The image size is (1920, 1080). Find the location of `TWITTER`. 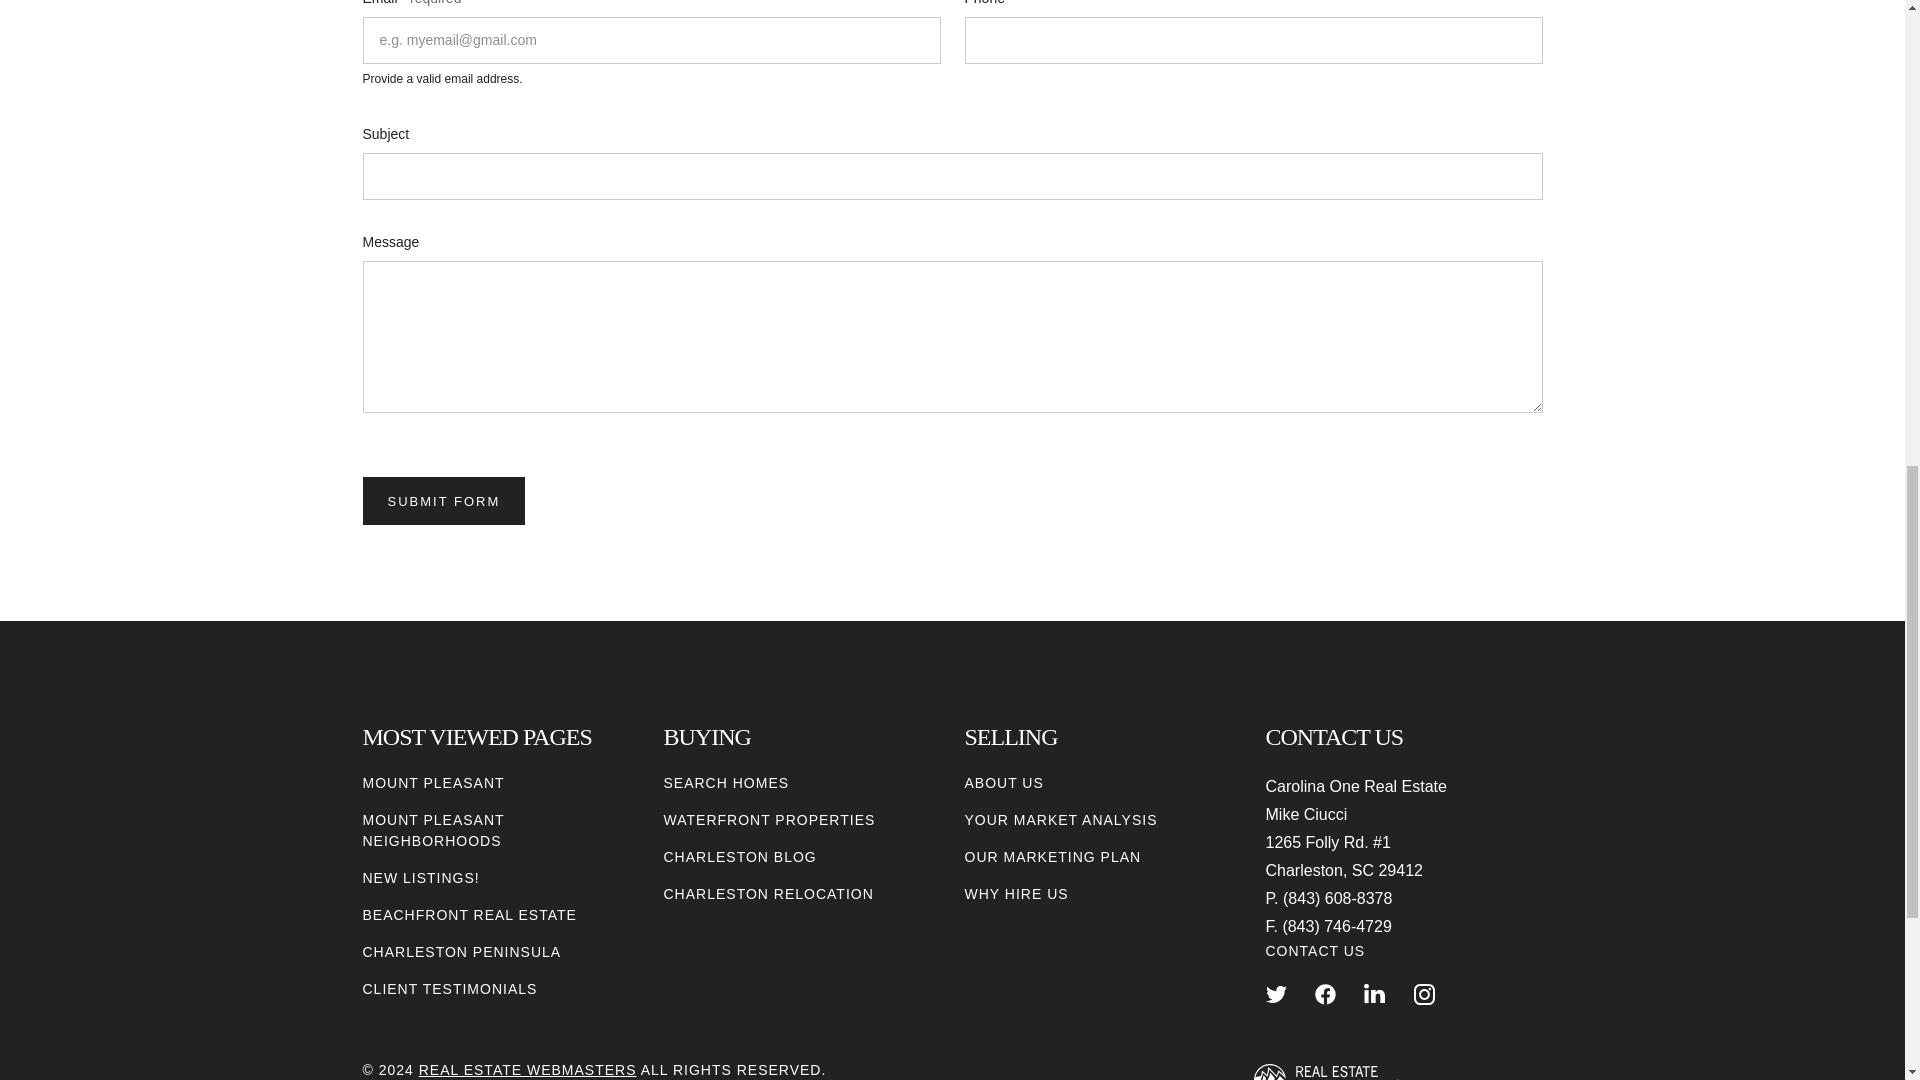

TWITTER is located at coordinates (1276, 994).